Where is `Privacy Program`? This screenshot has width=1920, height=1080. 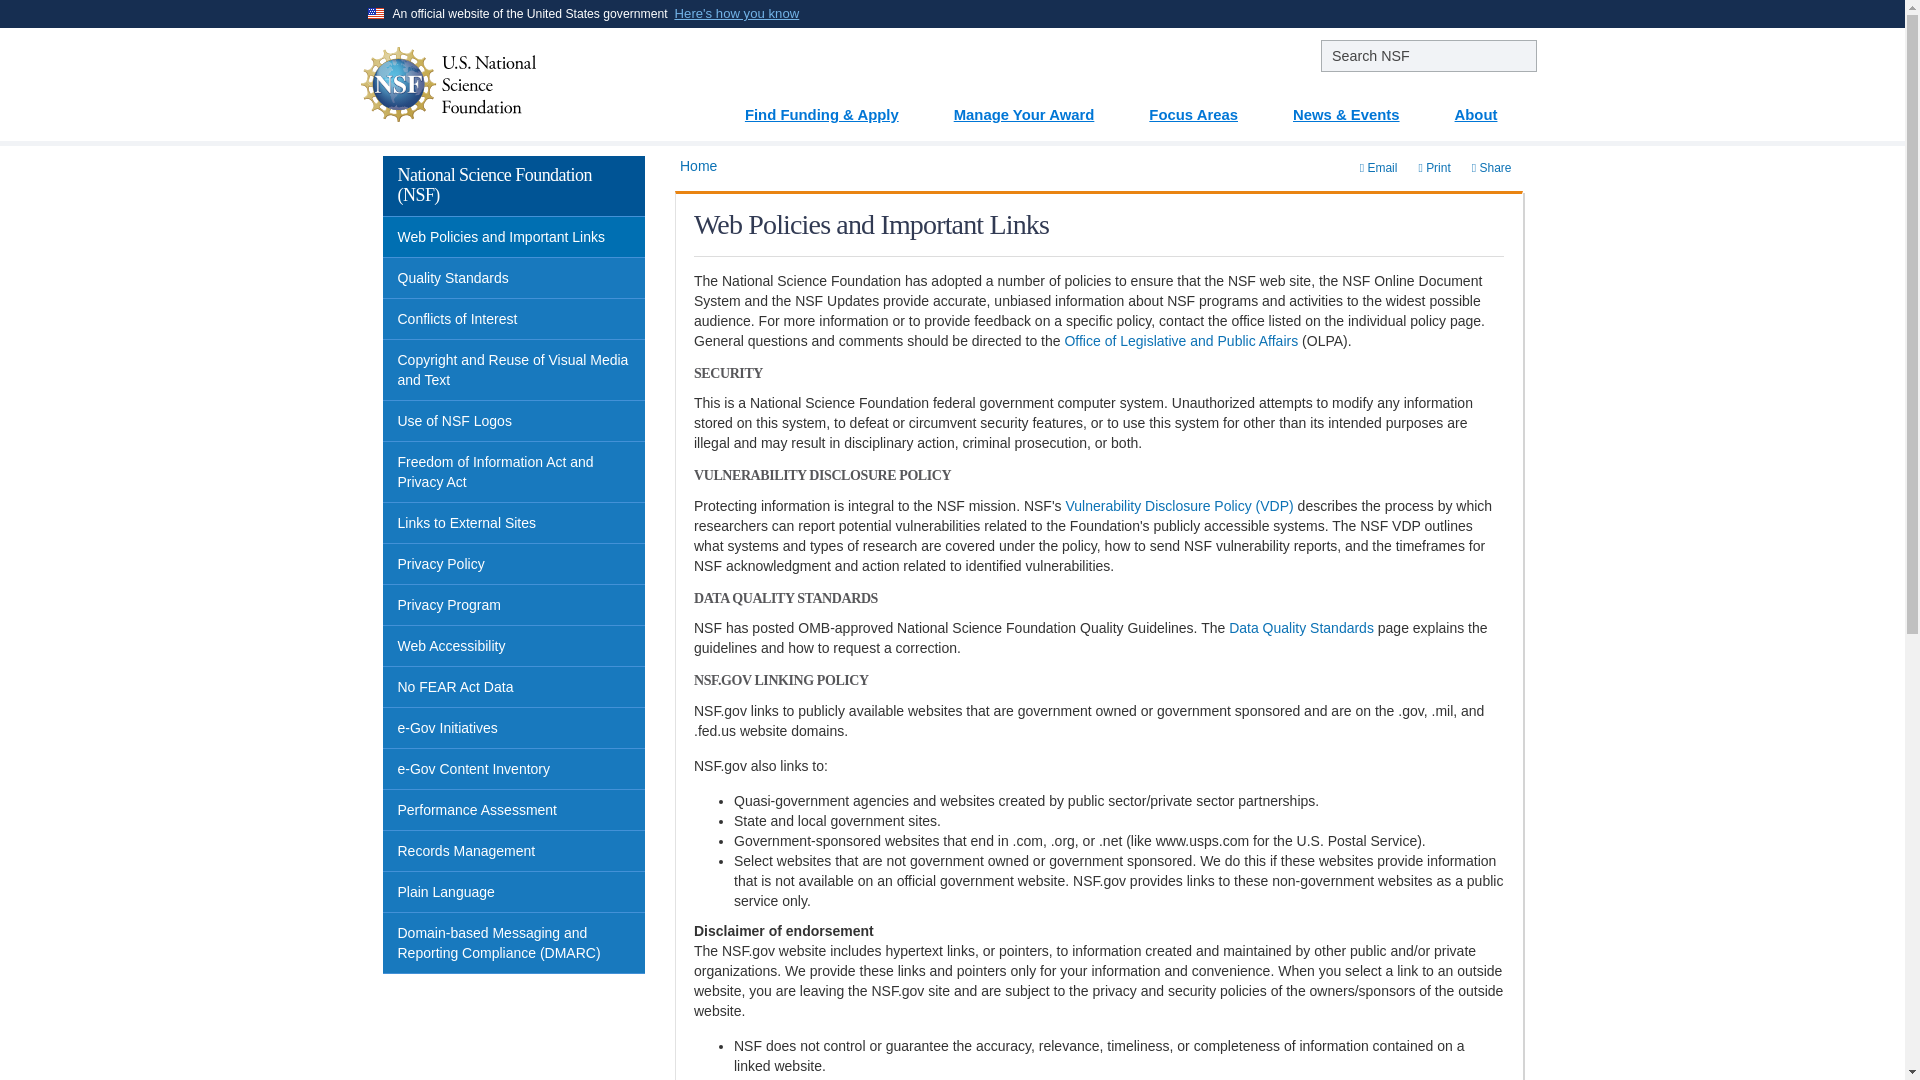
Privacy Program is located at coordinates (514, 606).